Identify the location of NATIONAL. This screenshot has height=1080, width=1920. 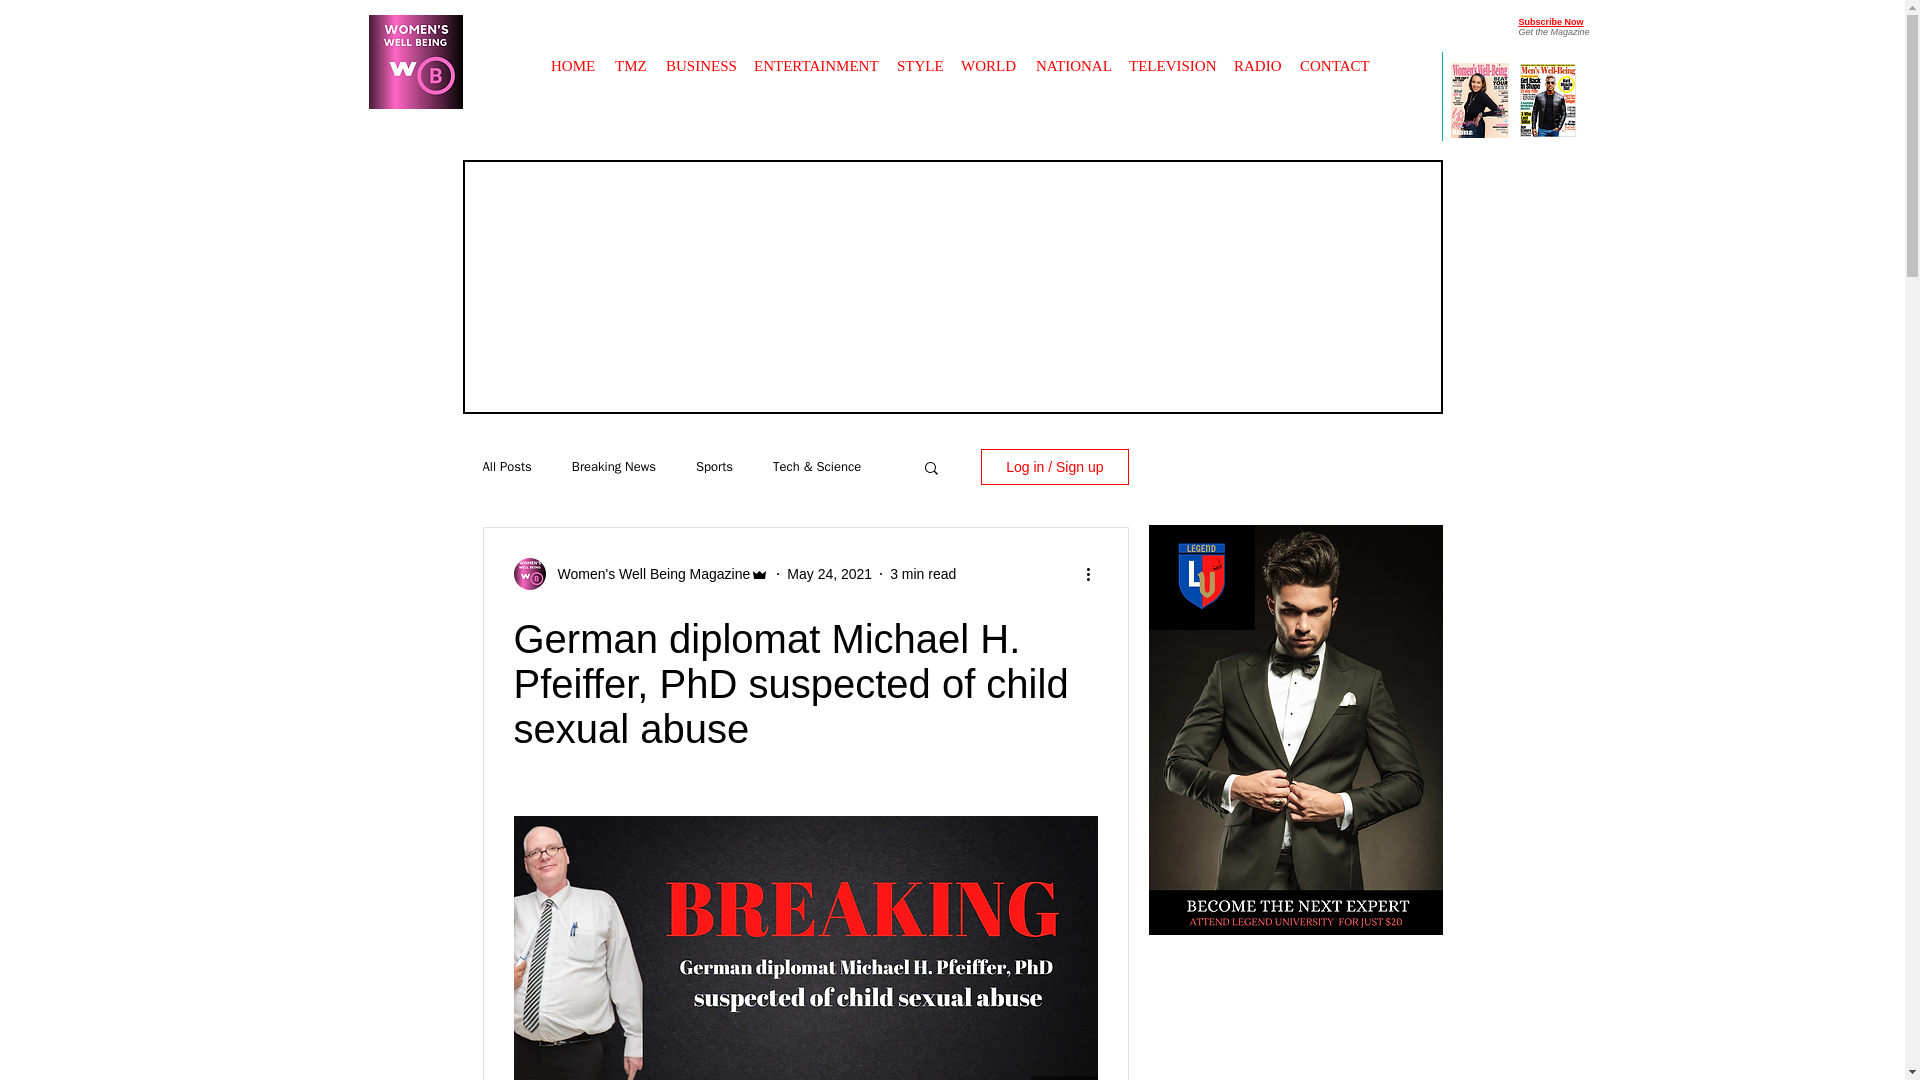
(1072, 56).